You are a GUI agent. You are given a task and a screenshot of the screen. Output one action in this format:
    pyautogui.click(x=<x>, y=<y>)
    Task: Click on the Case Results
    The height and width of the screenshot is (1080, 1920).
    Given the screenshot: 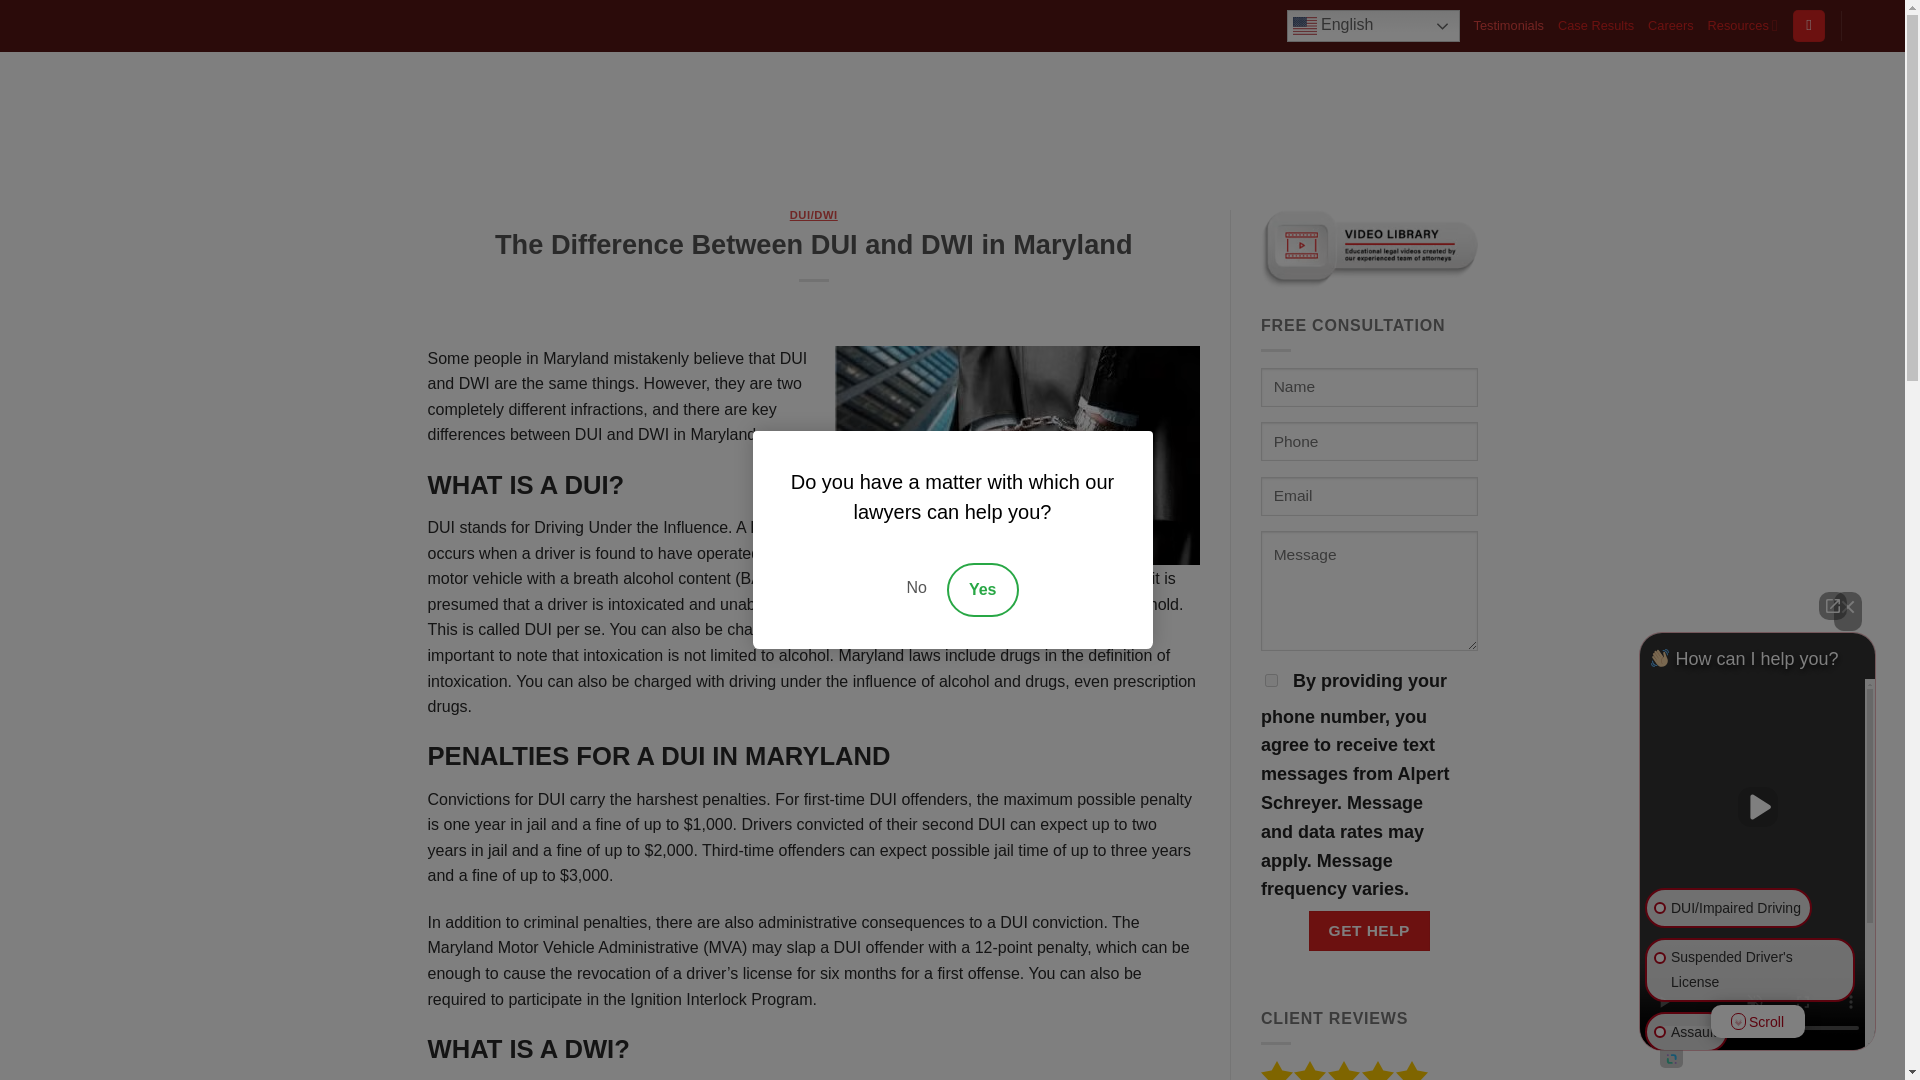 What is the action you would take?
    pyautogui.click(x=1595, y=26)
    